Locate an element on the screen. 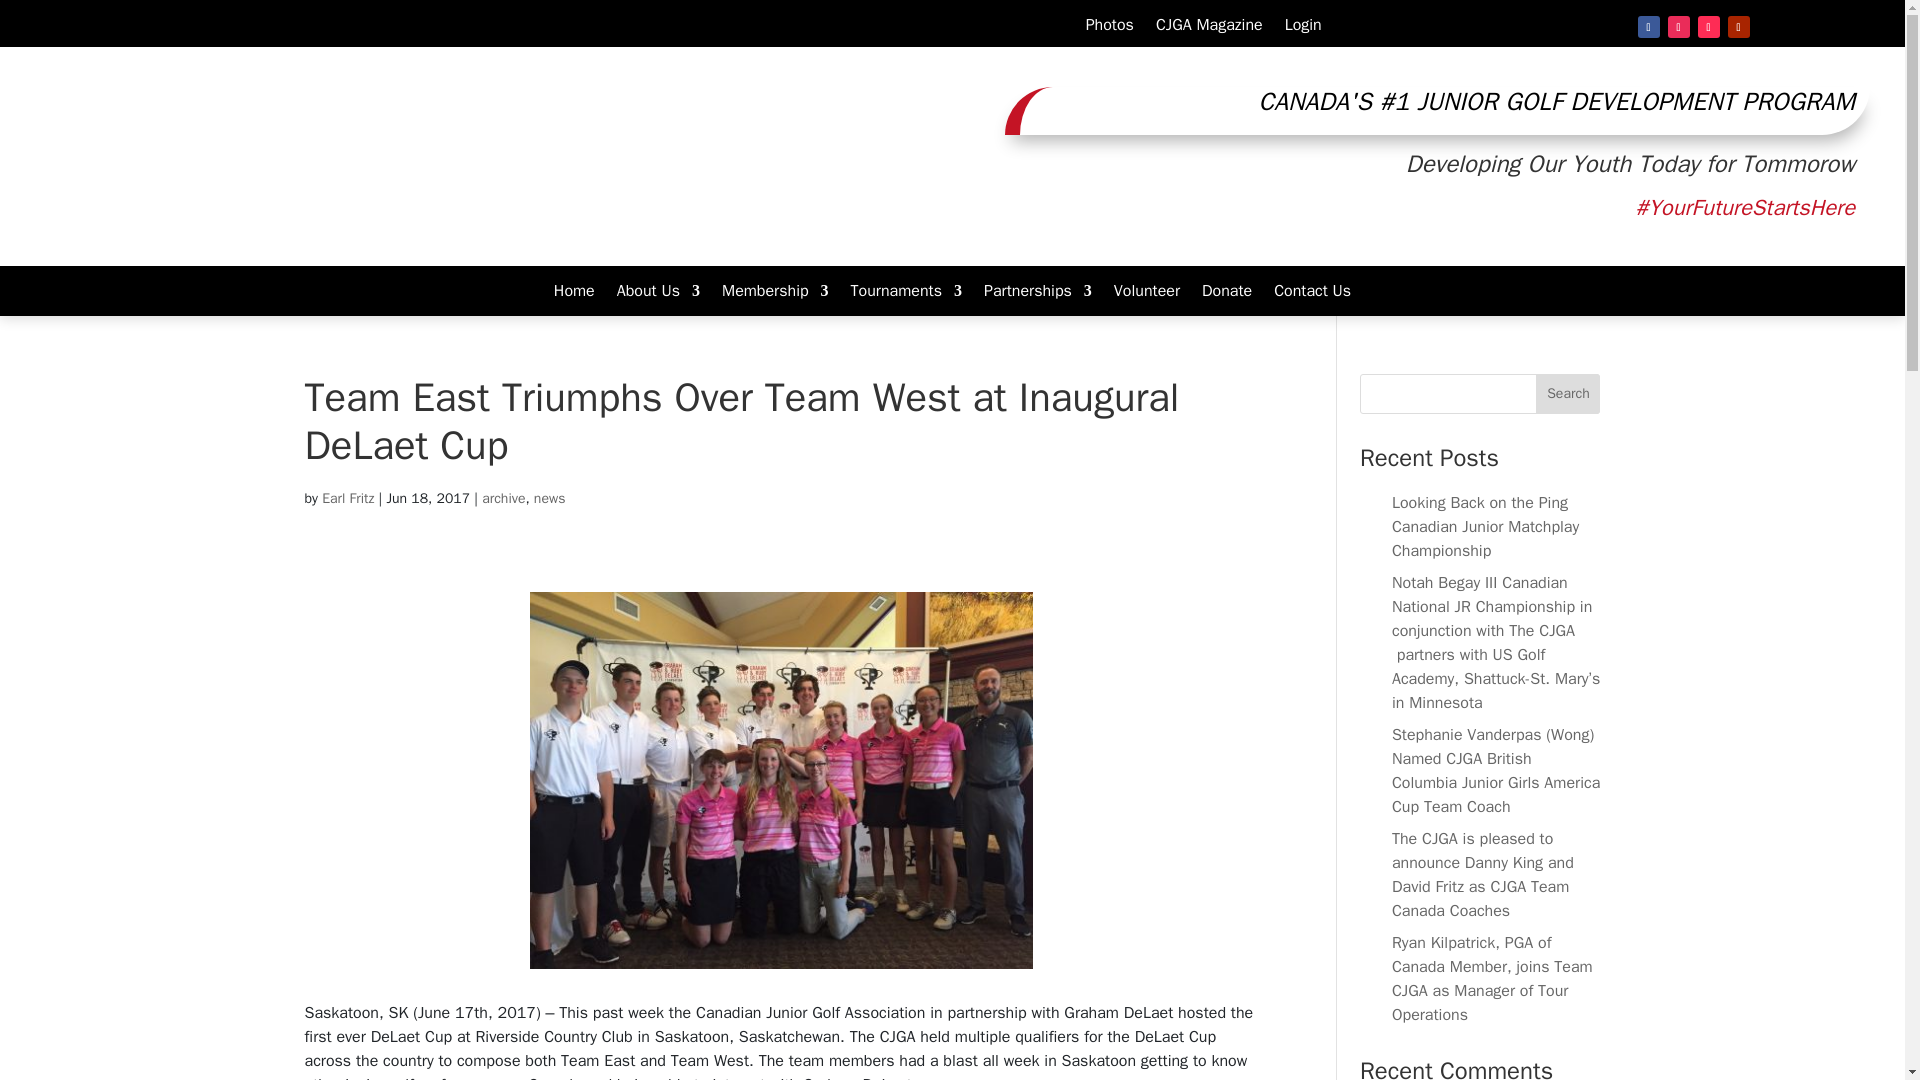 The width and height of the screenshot is (1920, 1080). About Us is located at coordinates (658, 294).